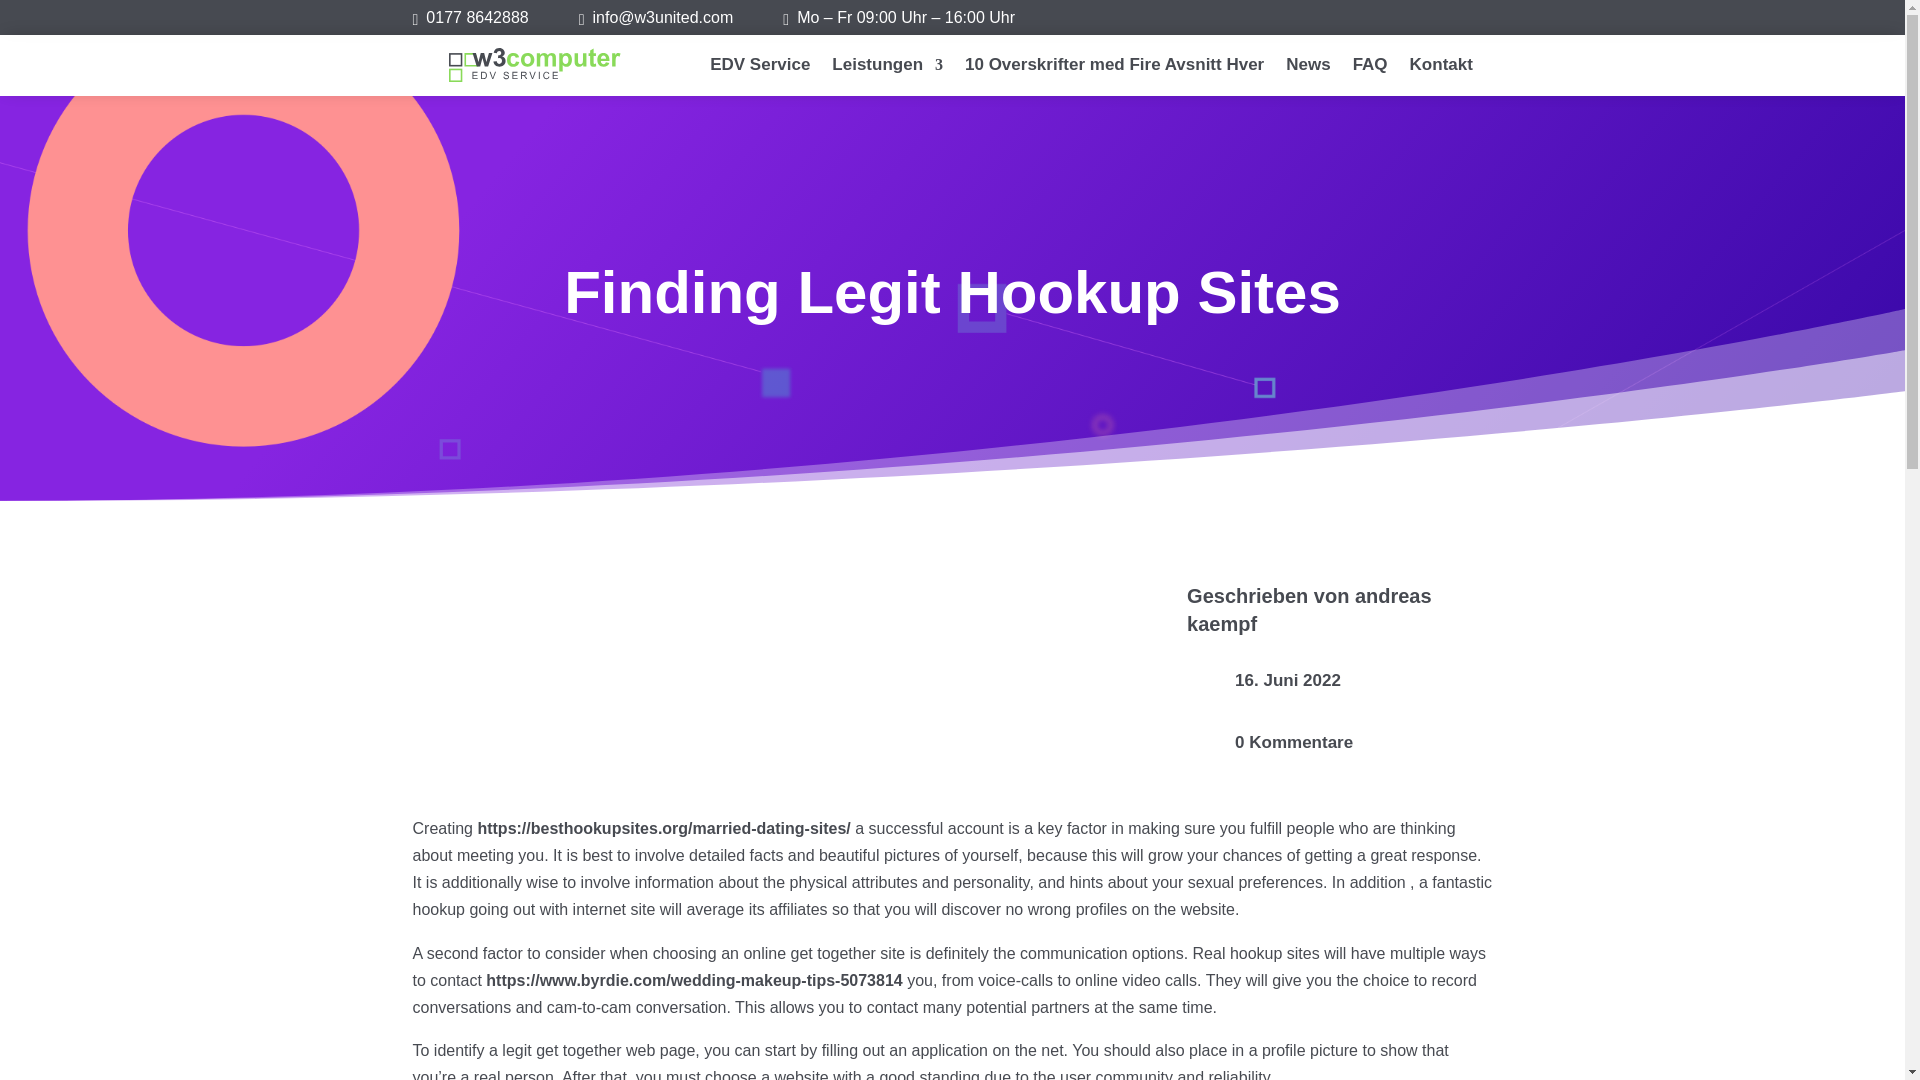 The image size is (1920, 1080). I want to click on w3united Media Consulting, so click(477, 16).